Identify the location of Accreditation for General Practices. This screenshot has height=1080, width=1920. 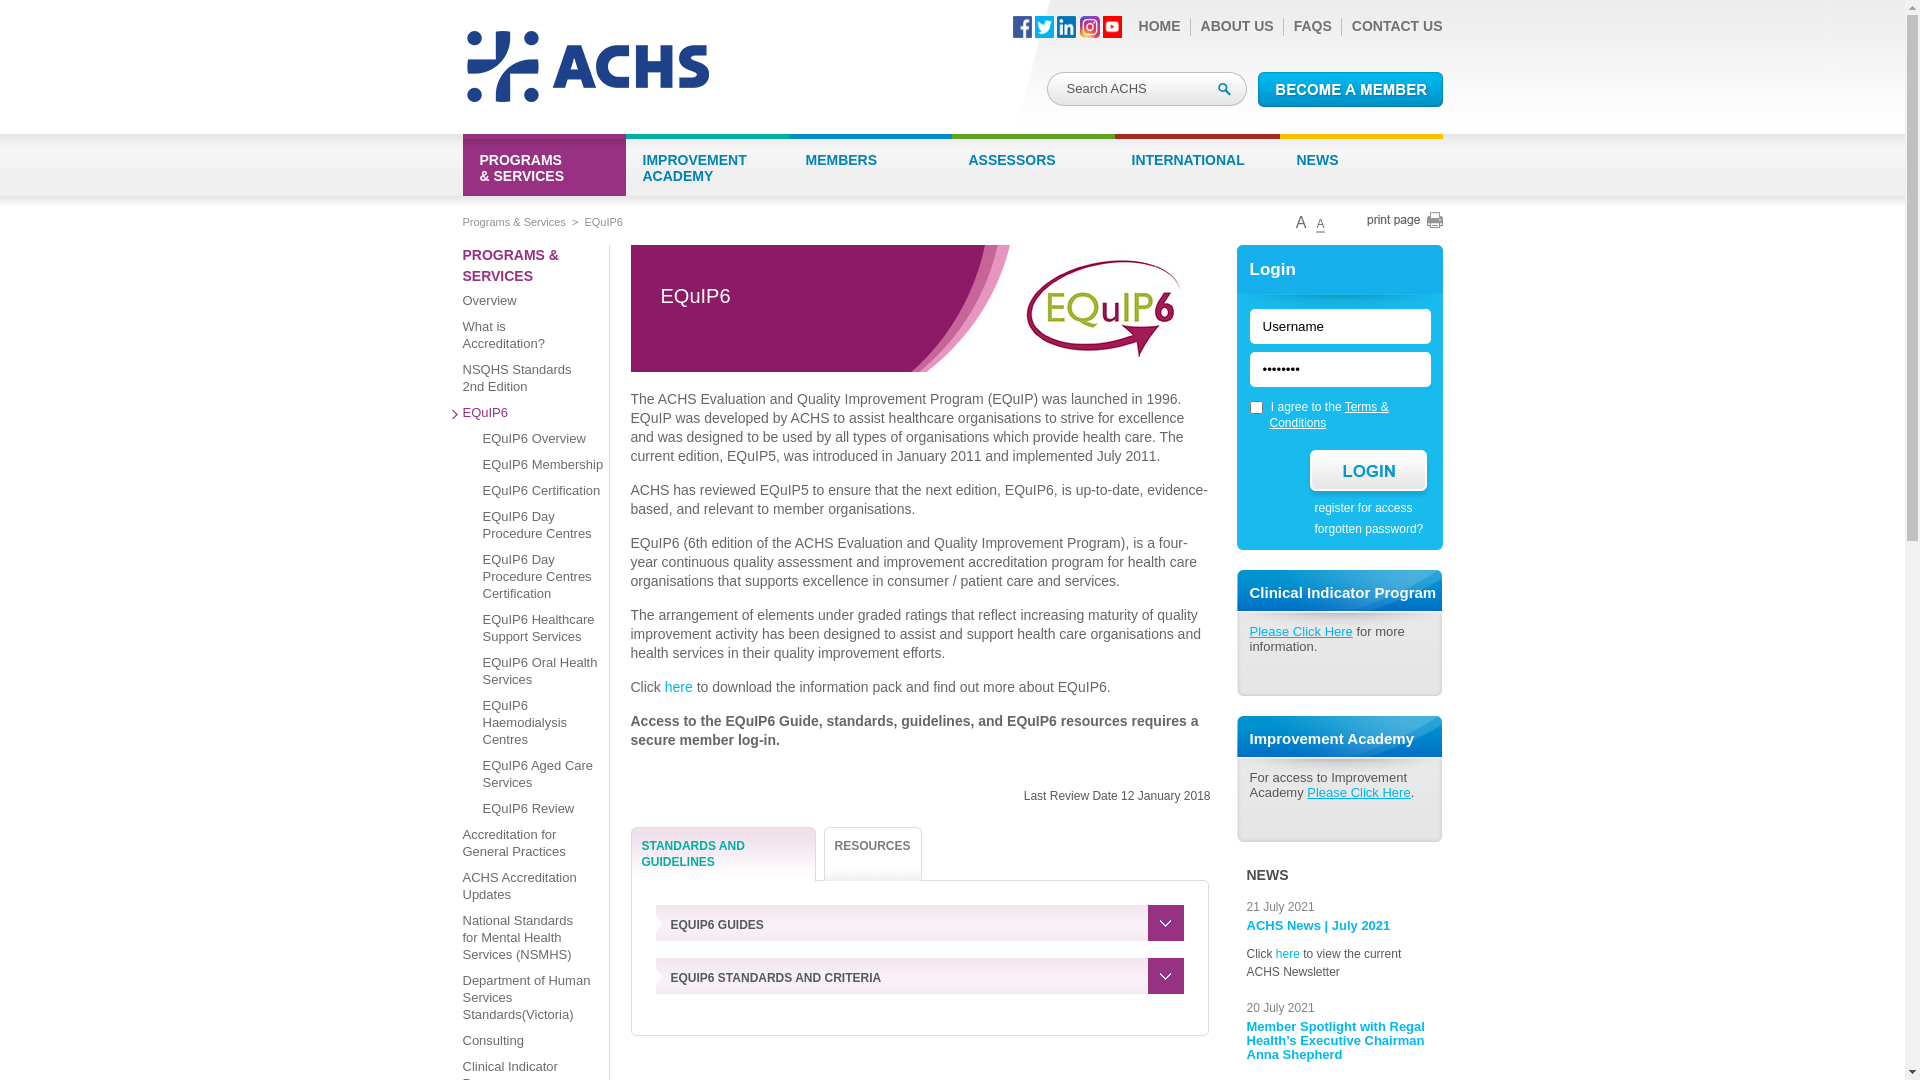
(522, 848).